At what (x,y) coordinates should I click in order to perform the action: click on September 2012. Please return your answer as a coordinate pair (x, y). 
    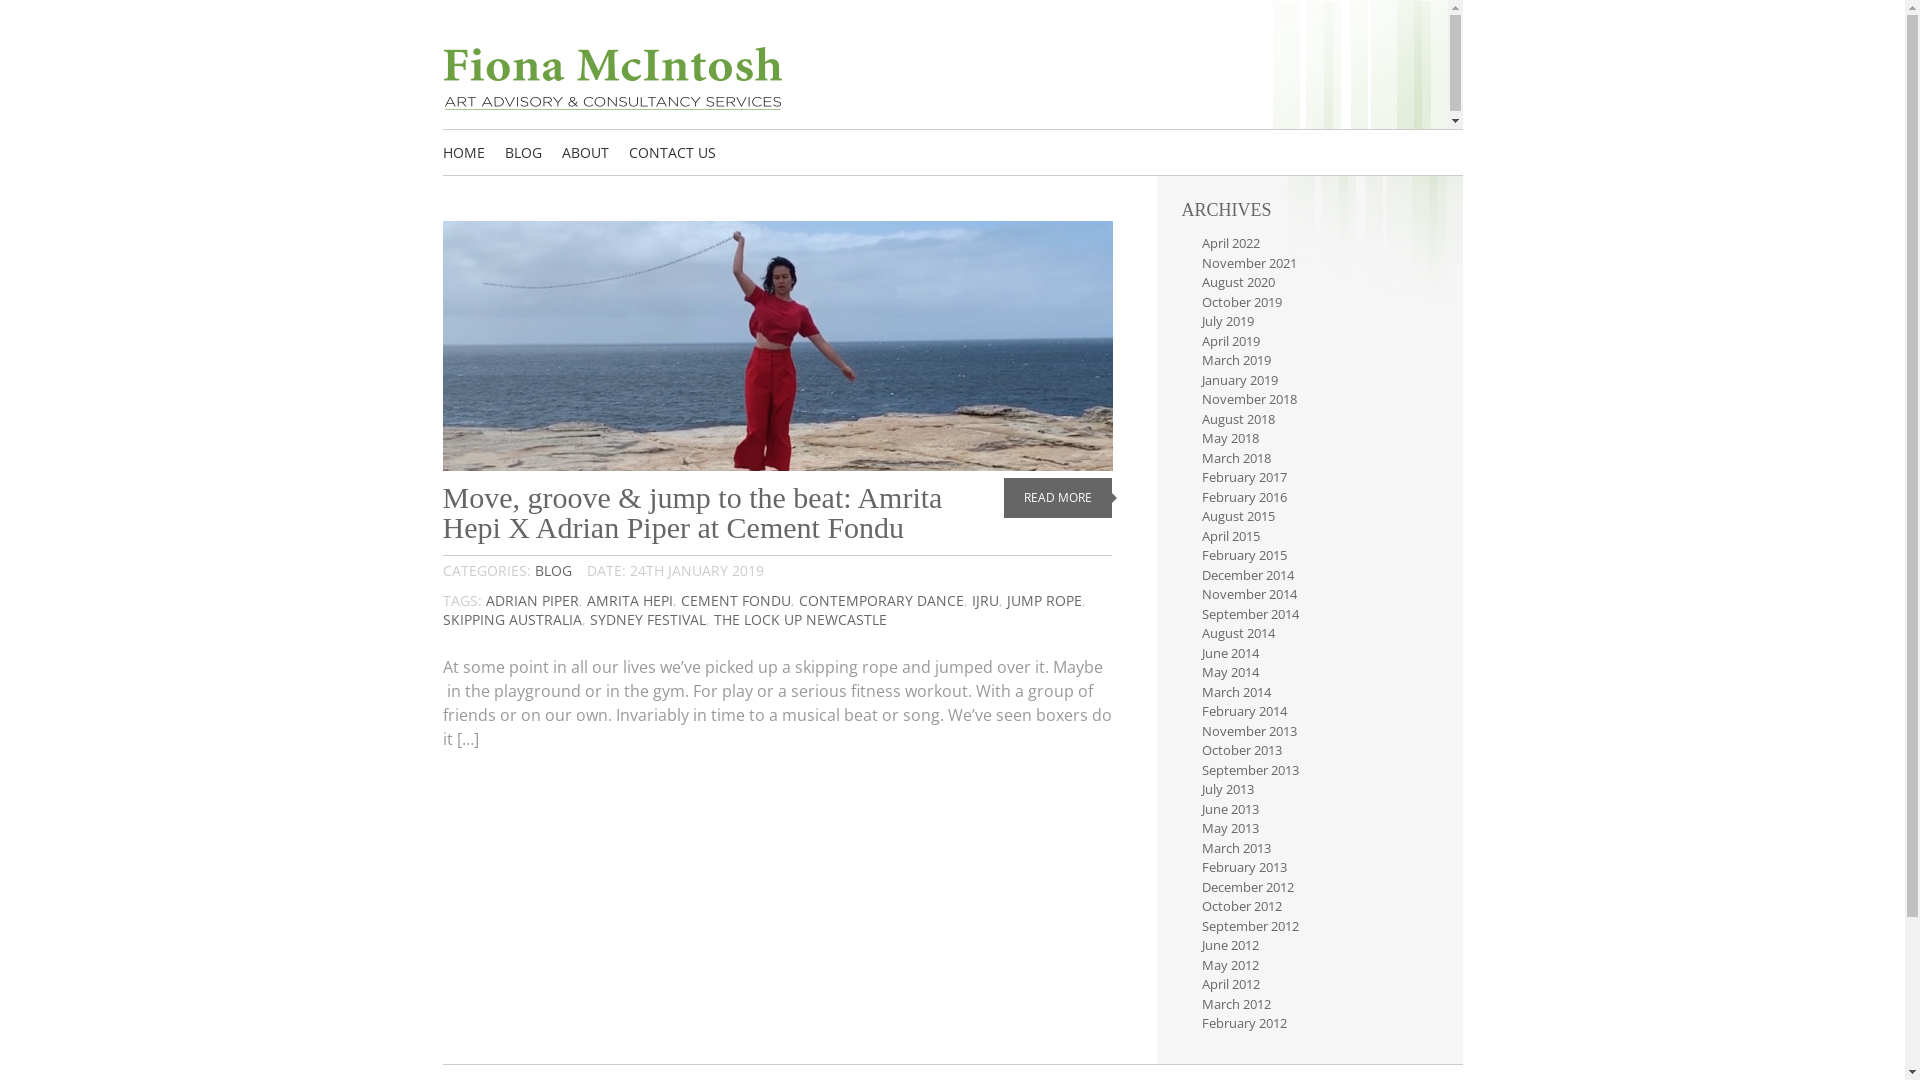
    Looking at the image, I should click on (1250, 925).